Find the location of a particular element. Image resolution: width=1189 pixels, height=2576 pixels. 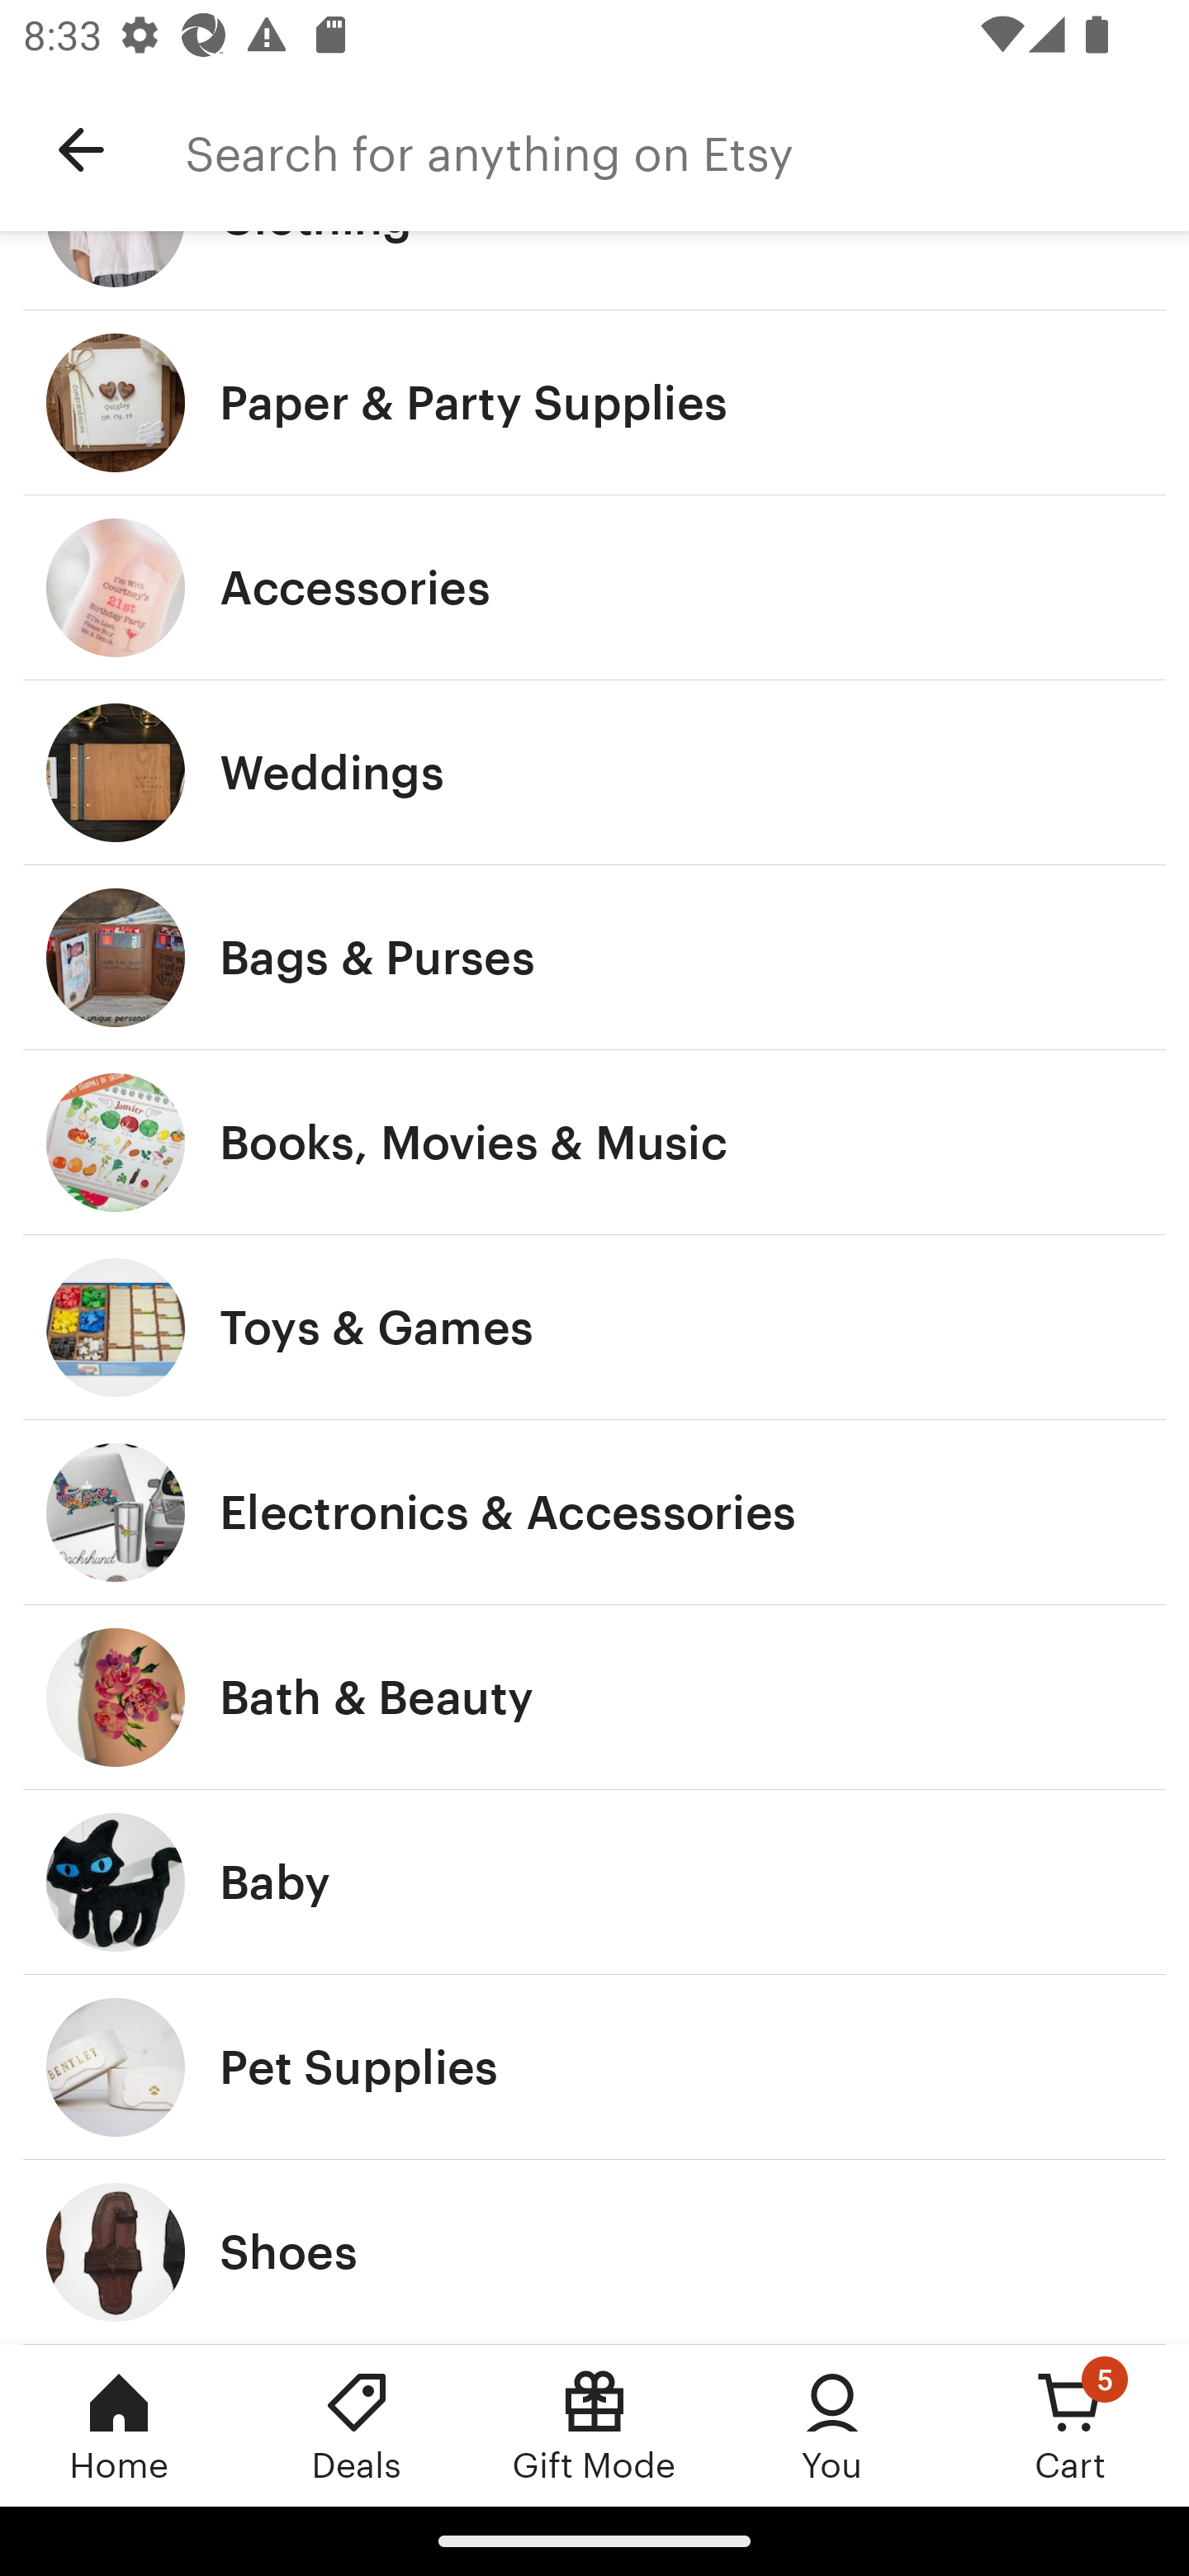

Weddings is located at coordinates (594, 773).